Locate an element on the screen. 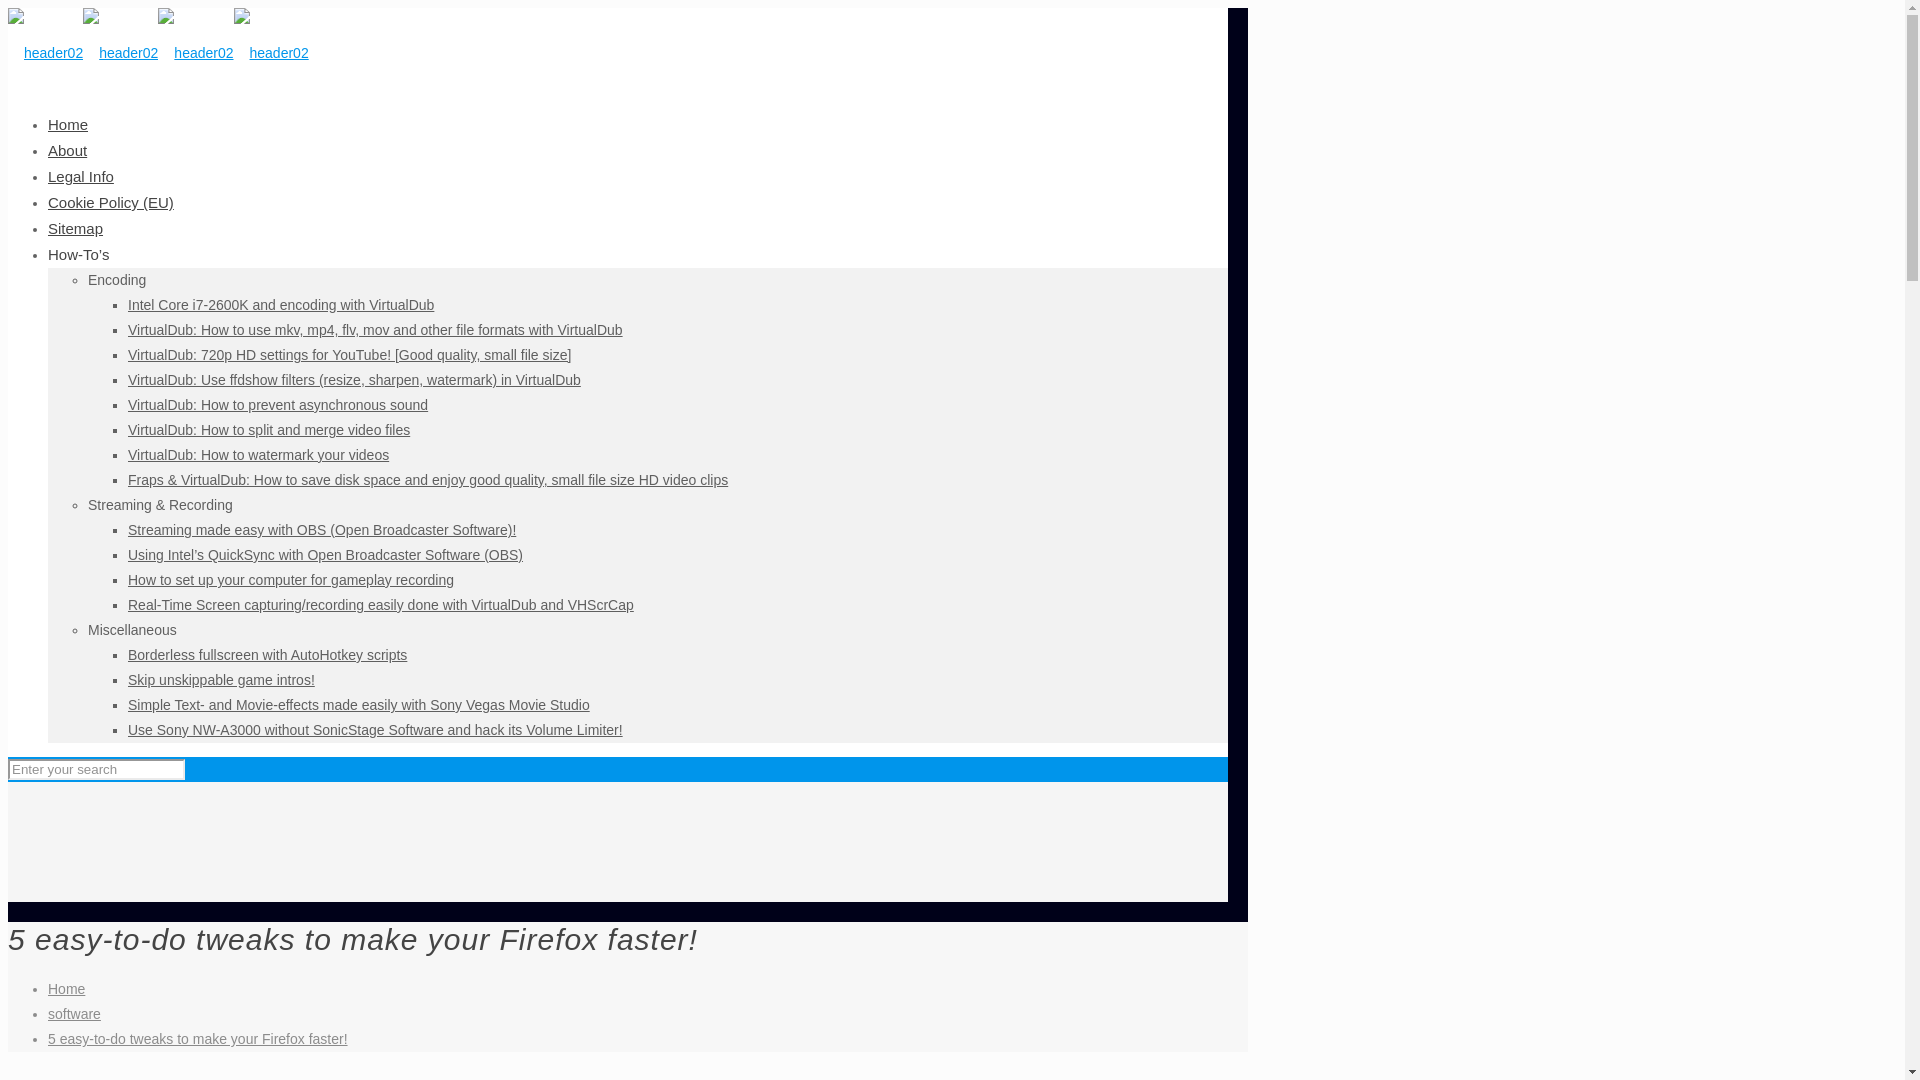  The Kaputniks is located at coordinates (158, 52).